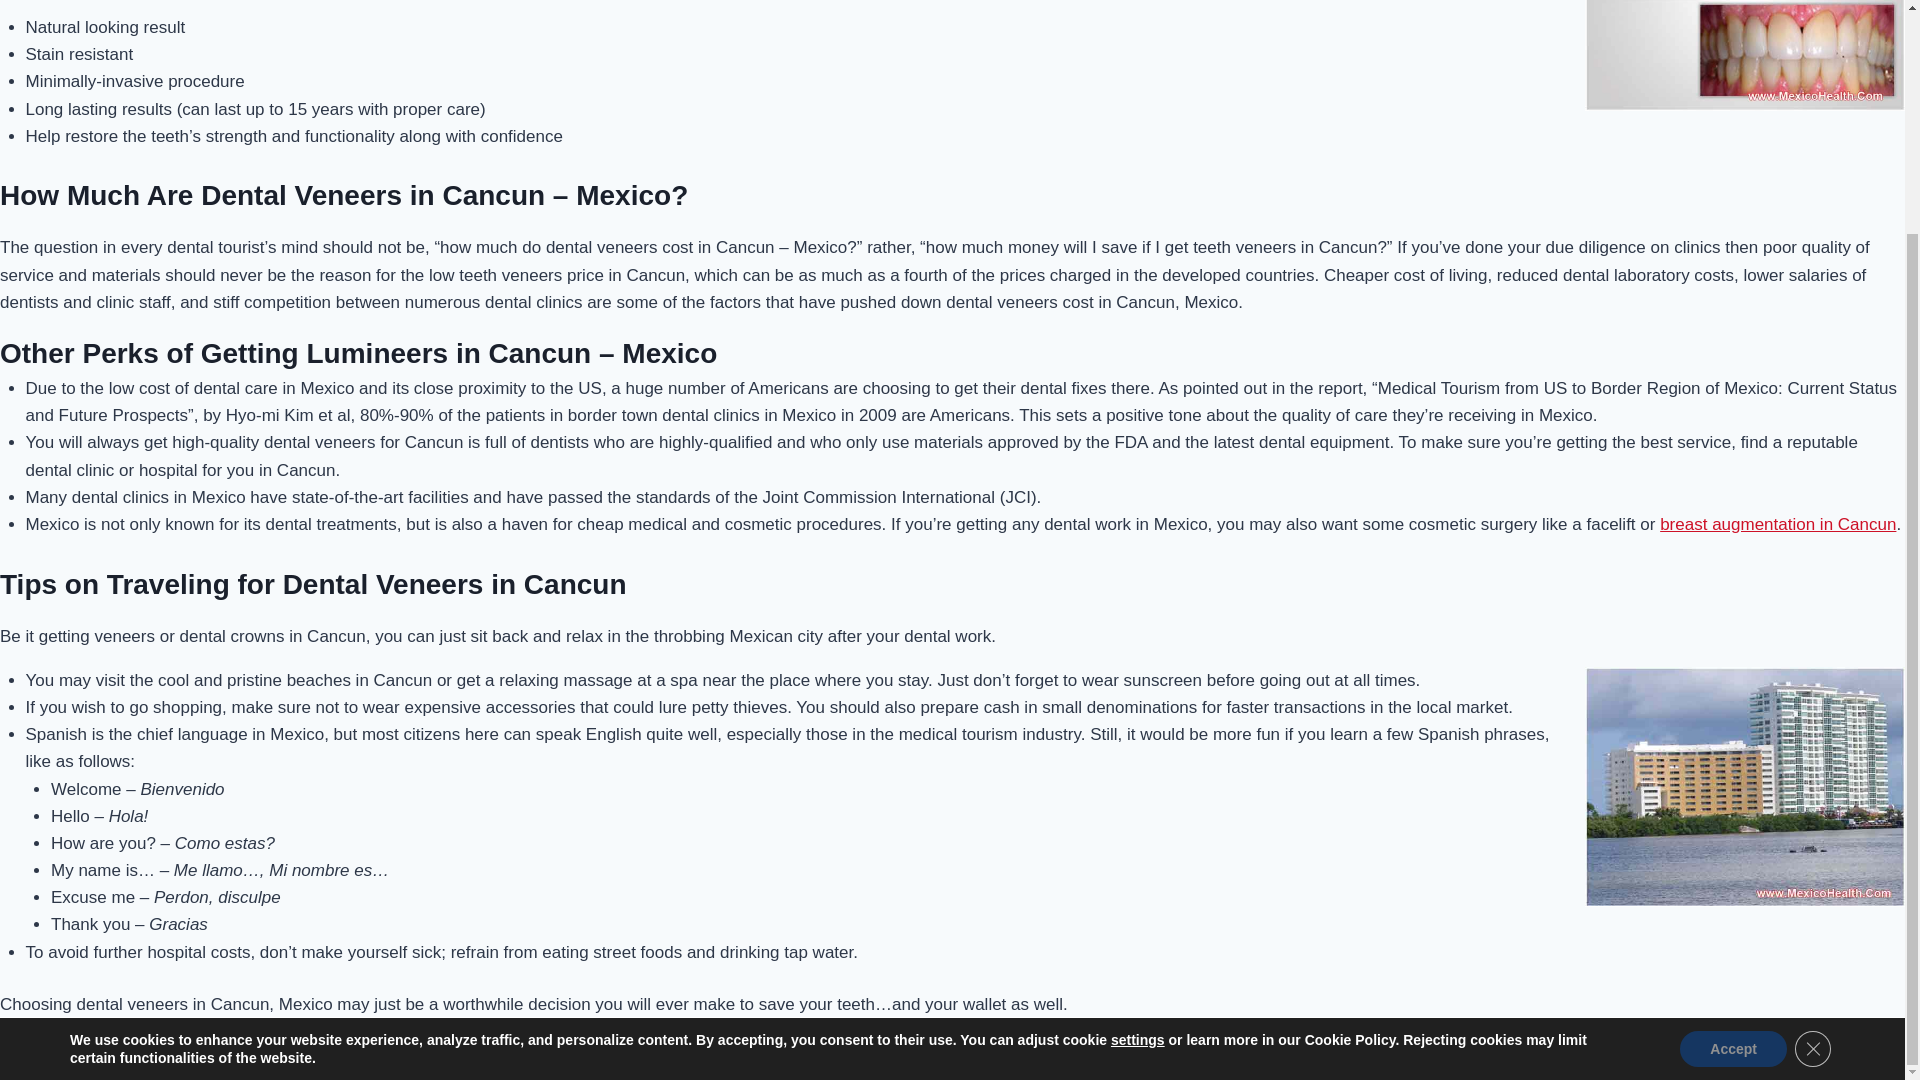  What do you see at coordinates (1734, 764) in the screenshot?
I see `Accept` at bounding box center [1734, 764].